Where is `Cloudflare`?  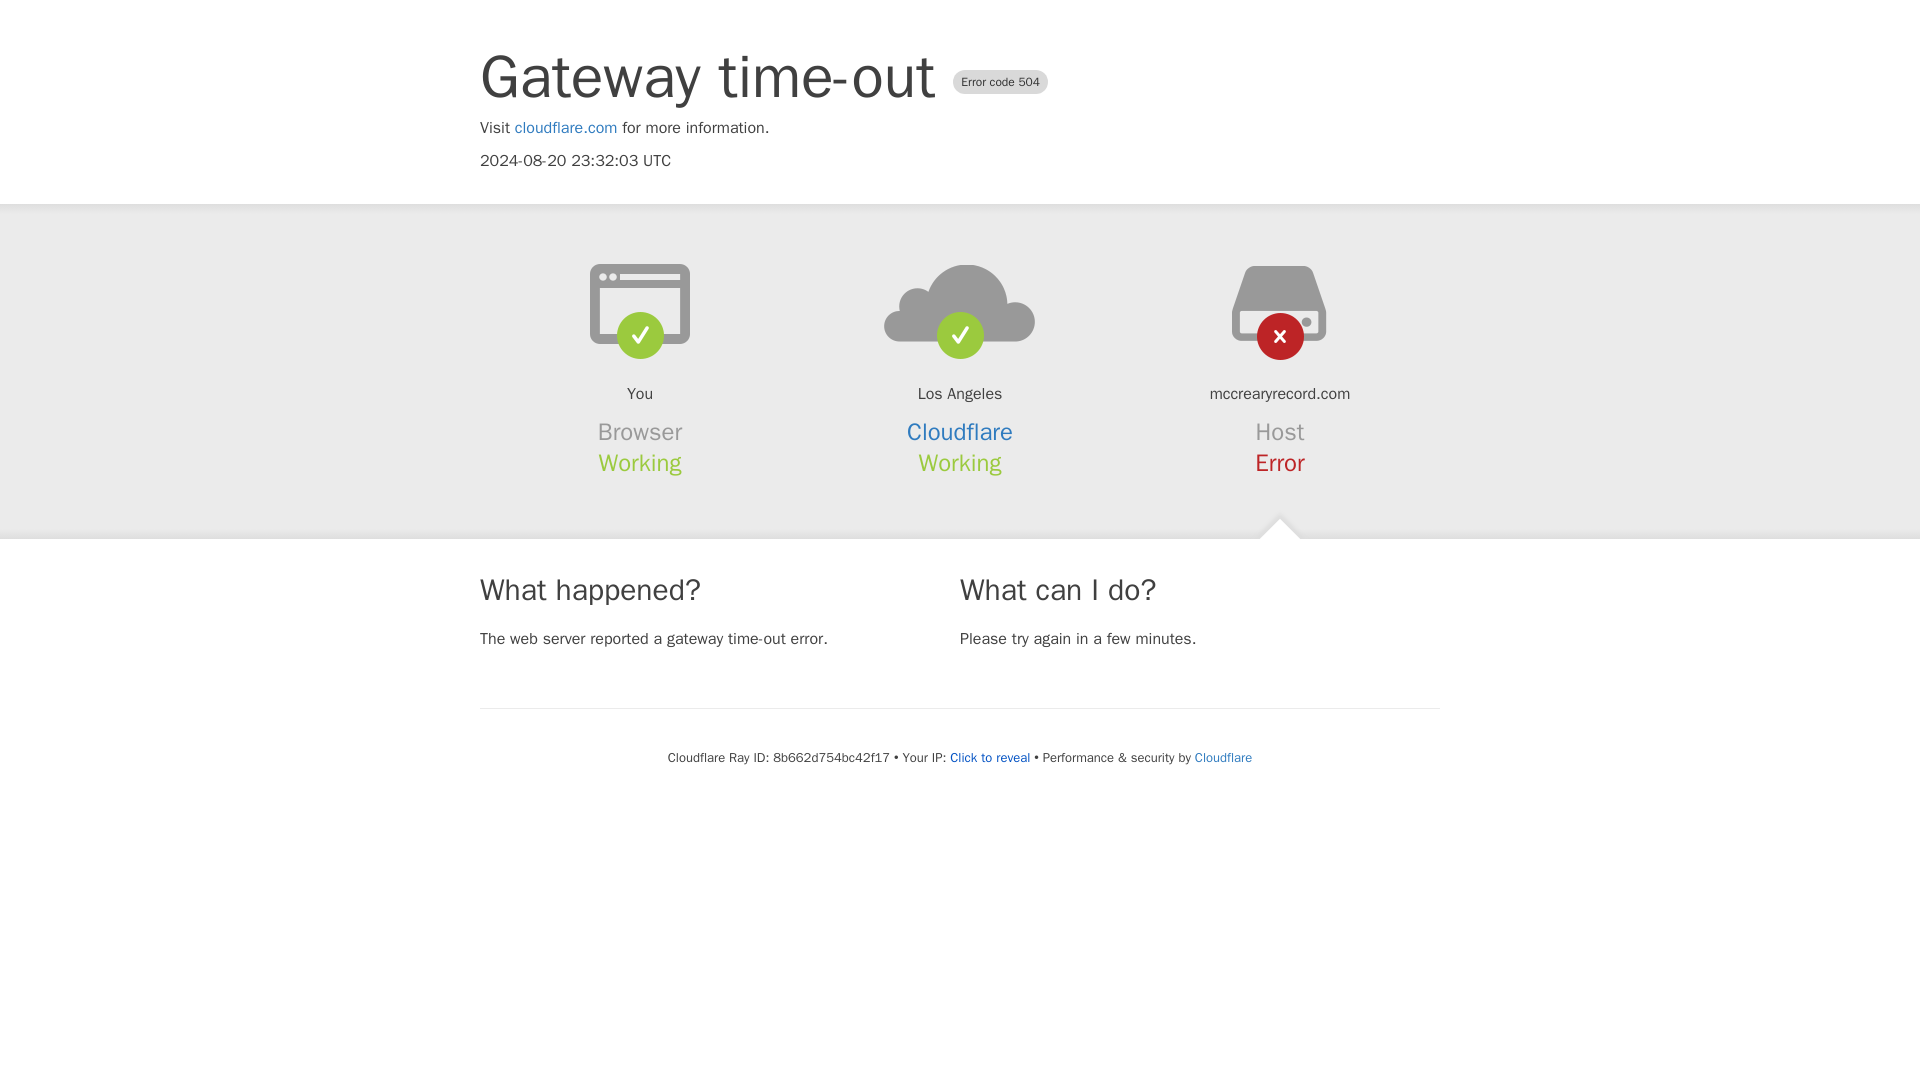 Cloudflare is located at coordinates (960, 432).